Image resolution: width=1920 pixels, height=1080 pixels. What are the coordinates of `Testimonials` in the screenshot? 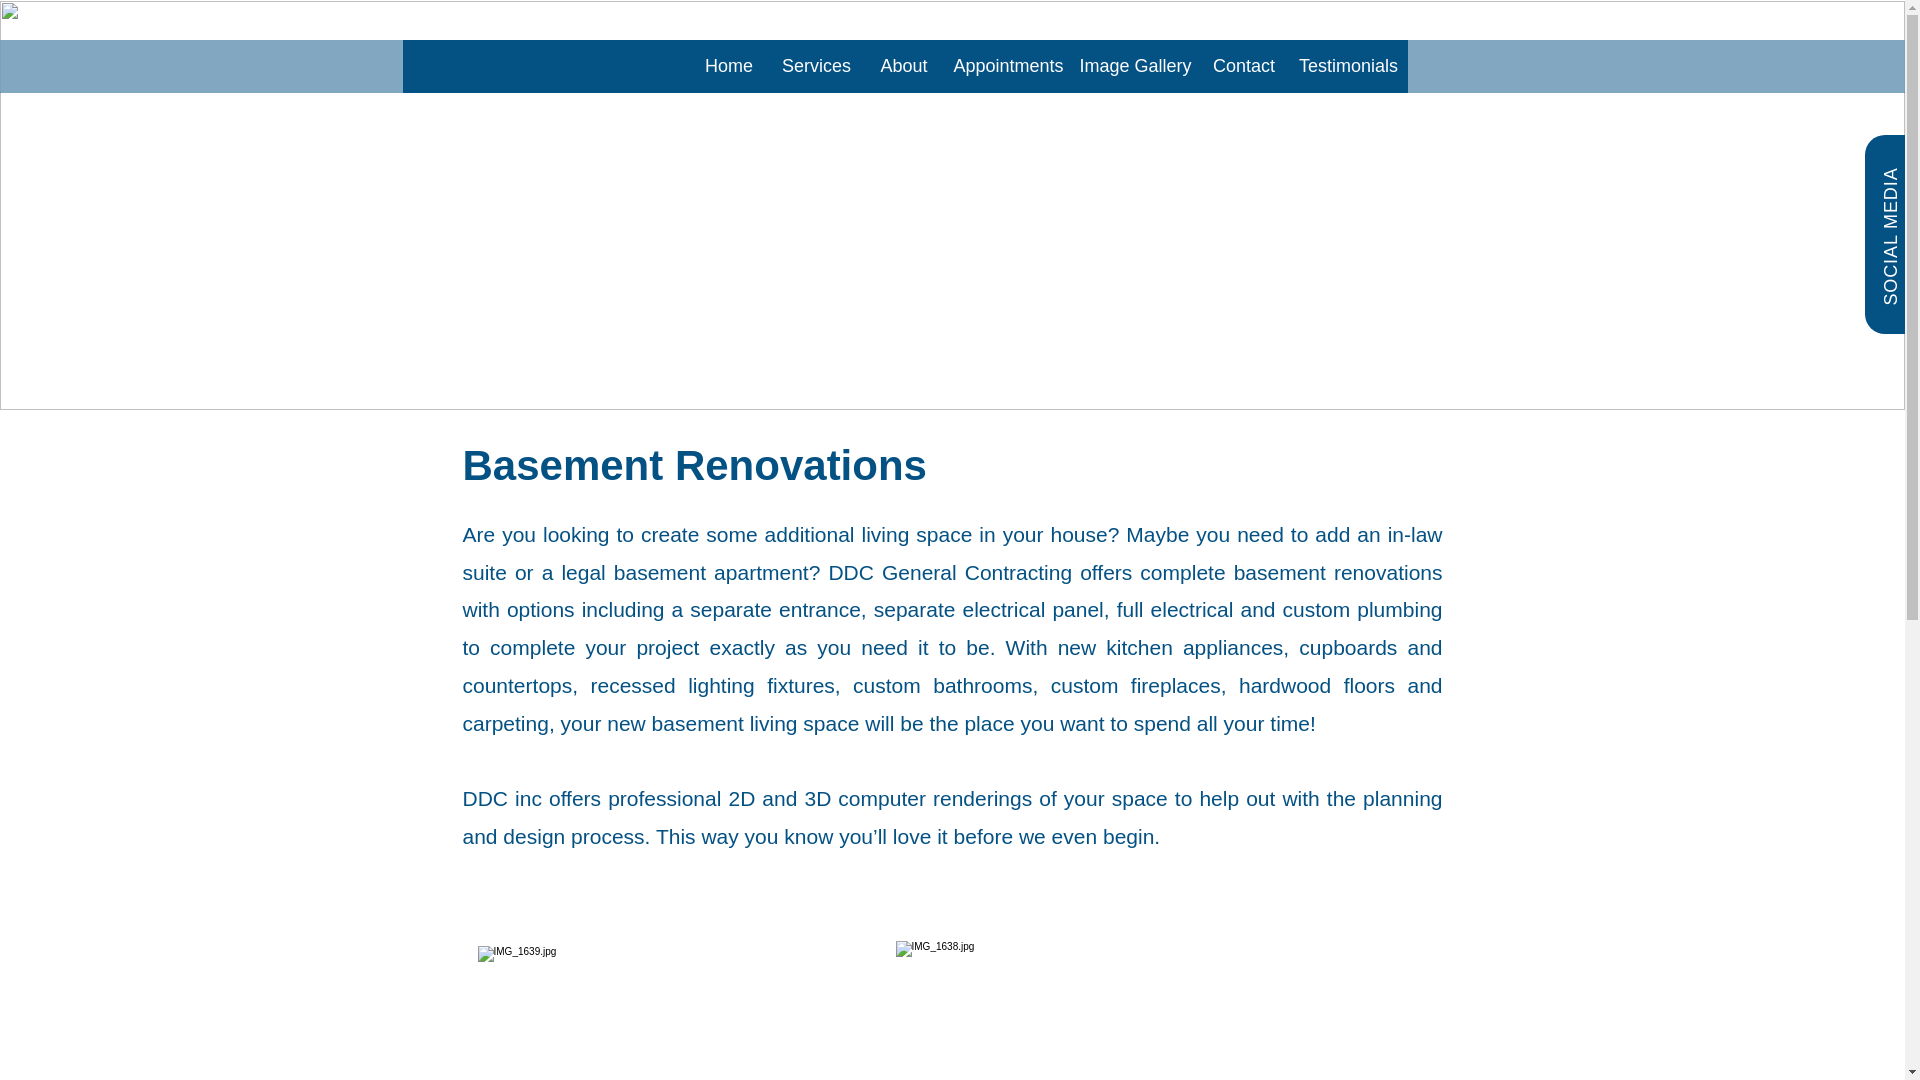 It's located at (1348, 66).